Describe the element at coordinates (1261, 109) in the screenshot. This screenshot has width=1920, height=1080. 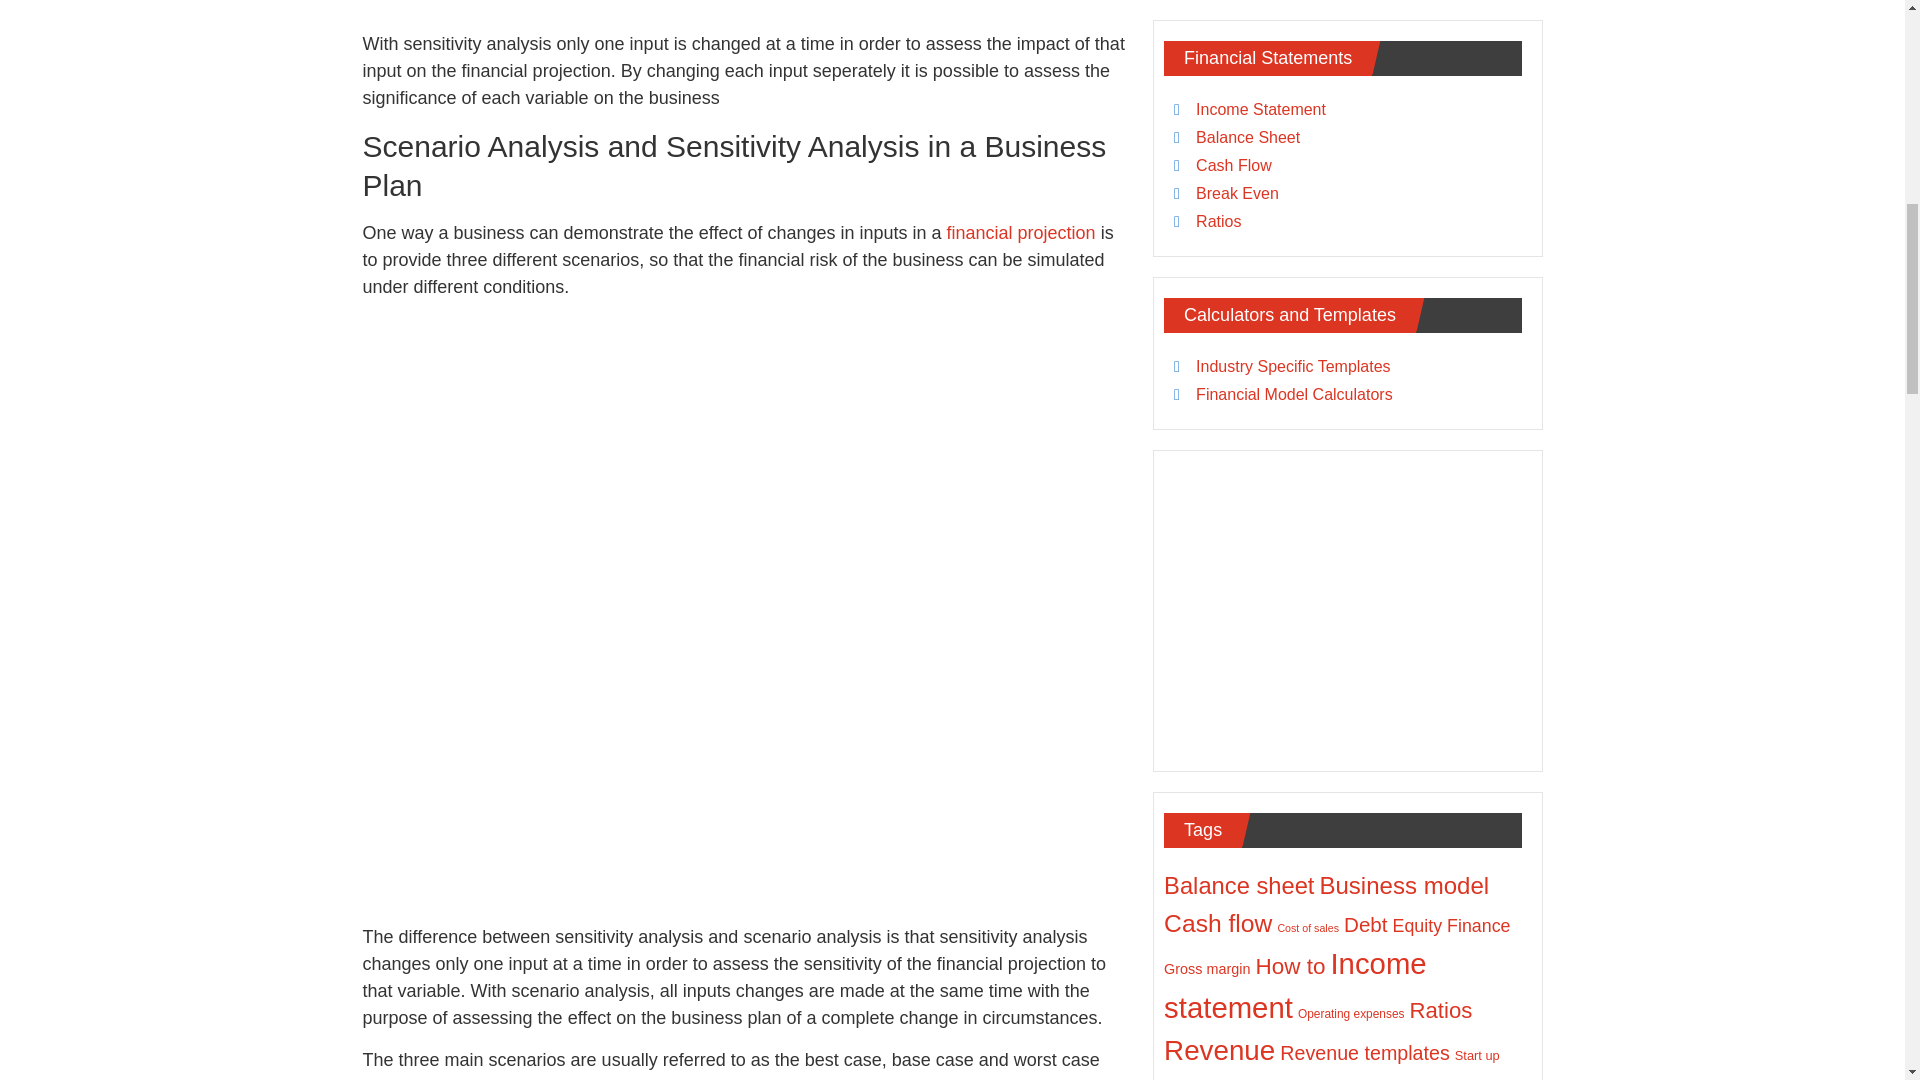
I see `Income Statement` at that location.